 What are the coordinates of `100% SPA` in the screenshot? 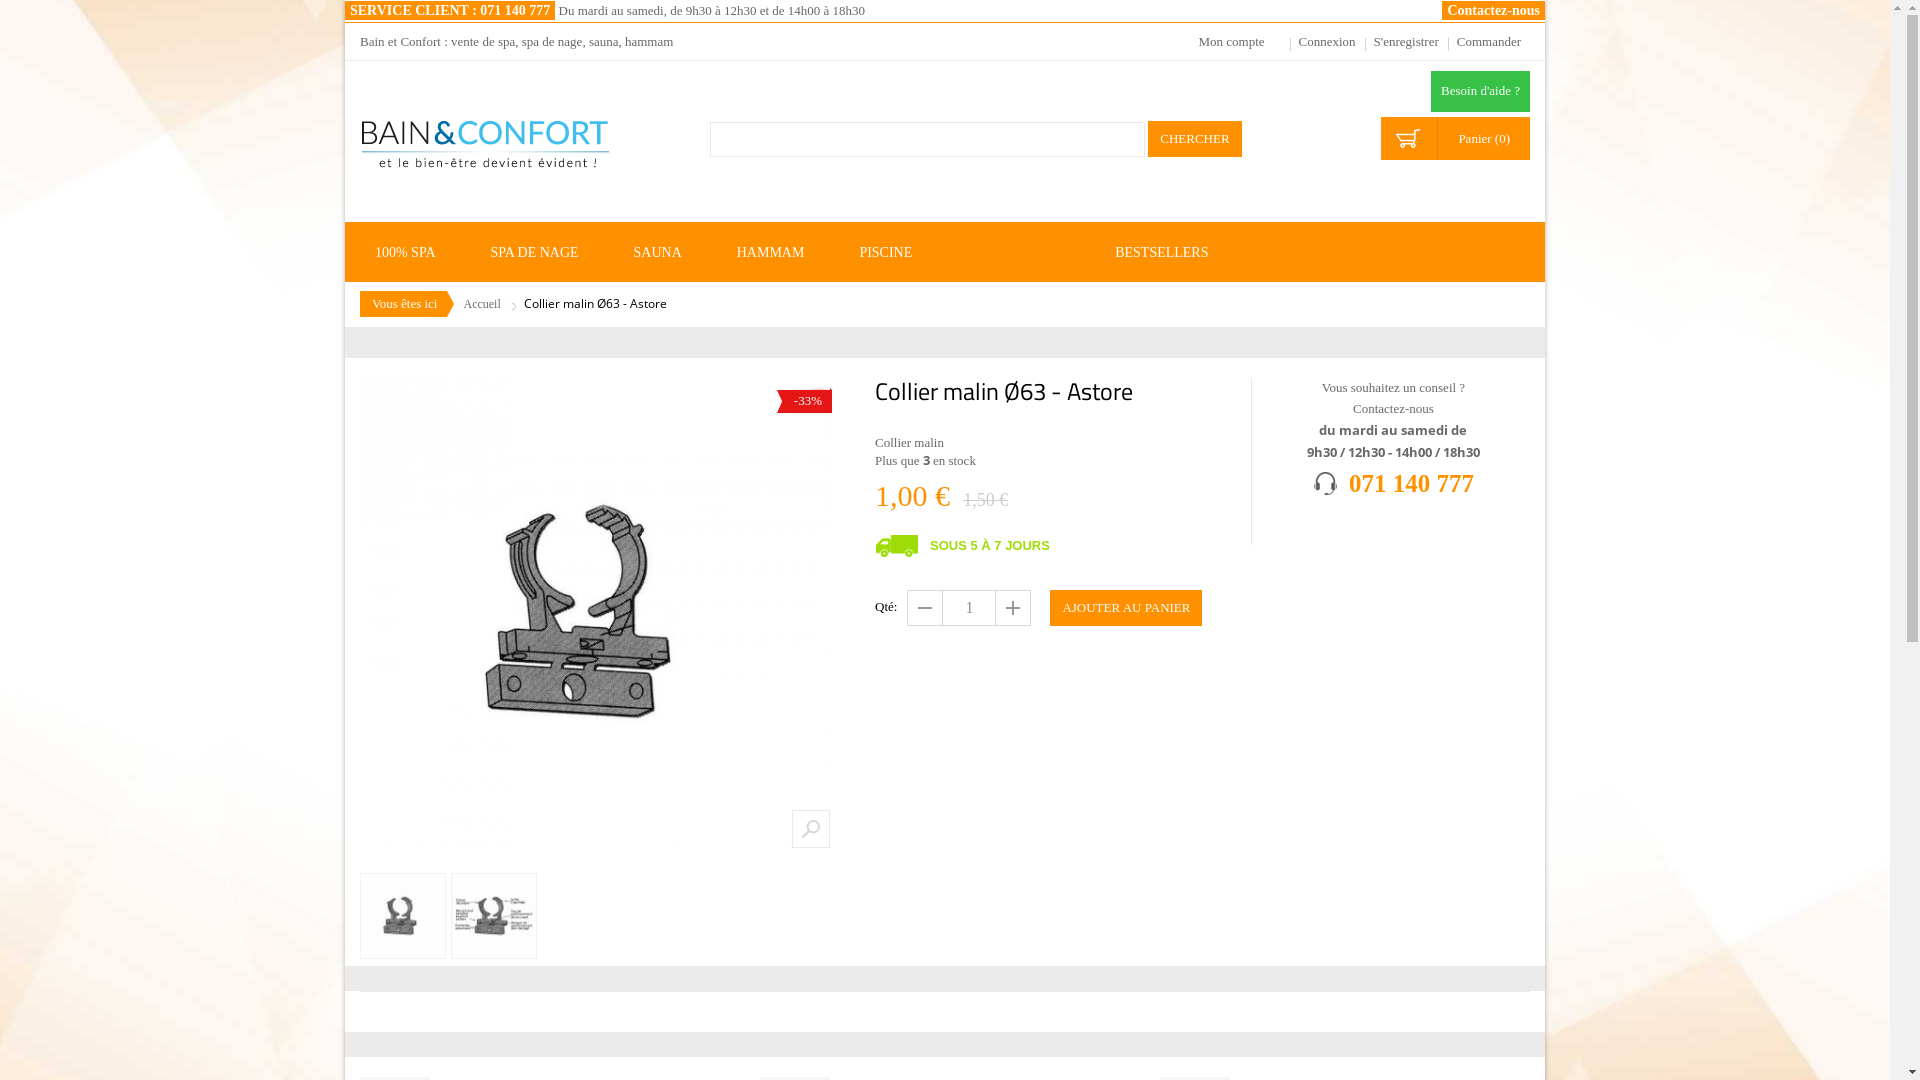 It's located at (418, 252).